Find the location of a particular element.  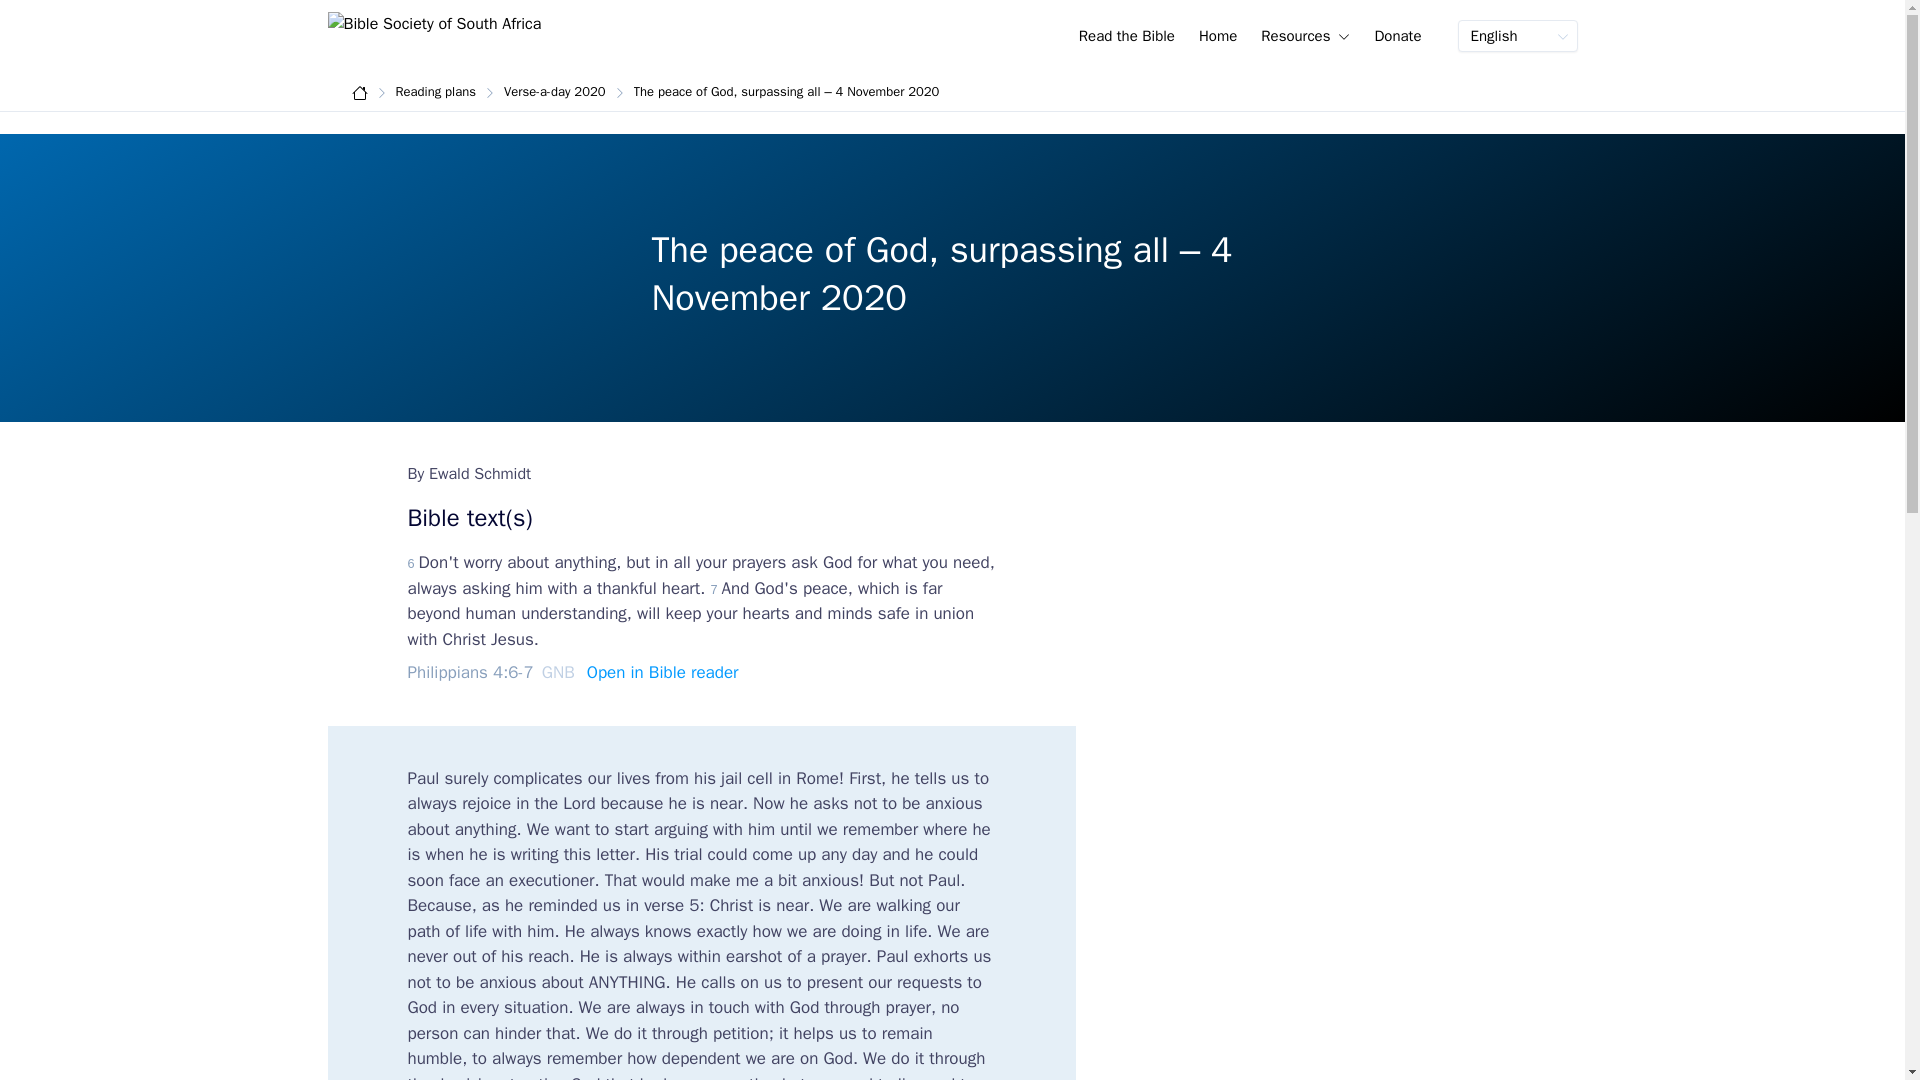

Open in Bible reader is located at coordinates (663, 672).